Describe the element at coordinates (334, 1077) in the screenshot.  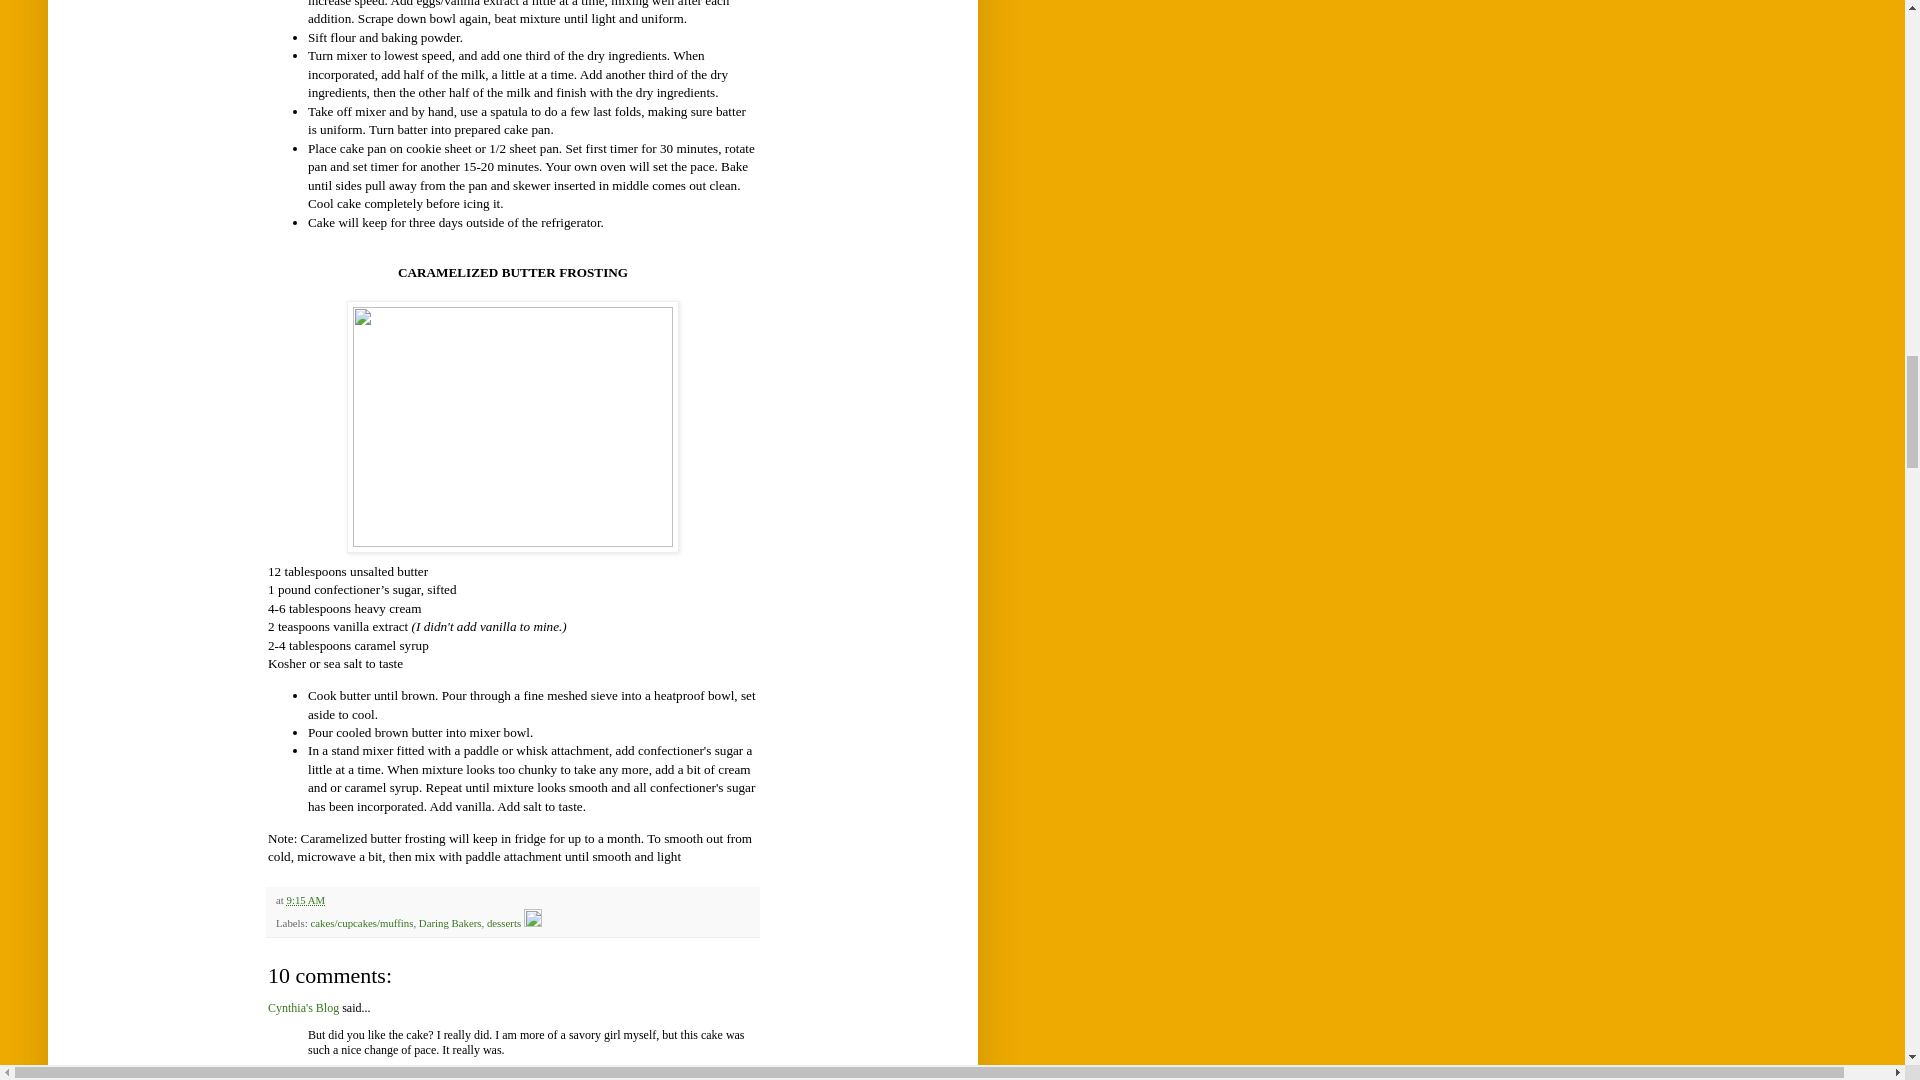
I see `11:39 AM` at that location.